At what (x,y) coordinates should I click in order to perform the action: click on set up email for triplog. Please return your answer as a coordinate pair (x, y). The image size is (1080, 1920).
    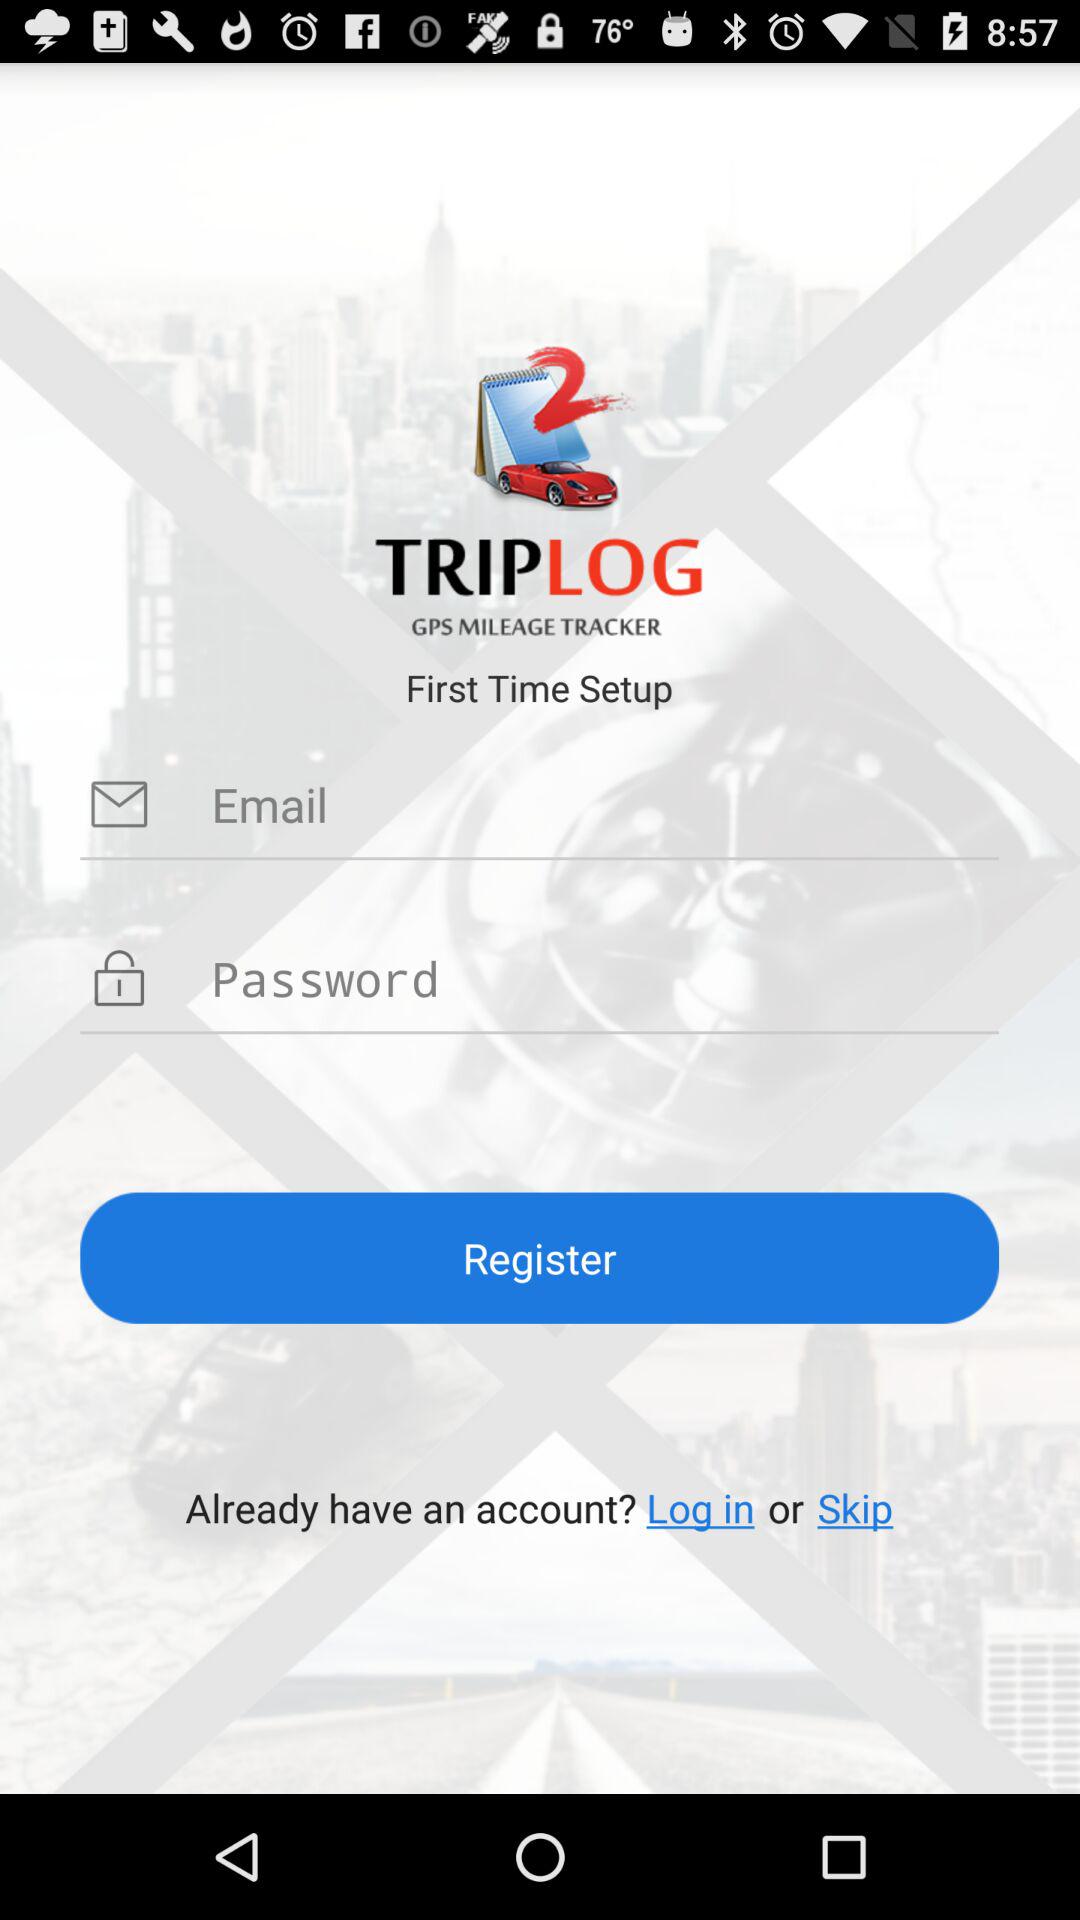
    Looking at the image, I should click on (605, 804).